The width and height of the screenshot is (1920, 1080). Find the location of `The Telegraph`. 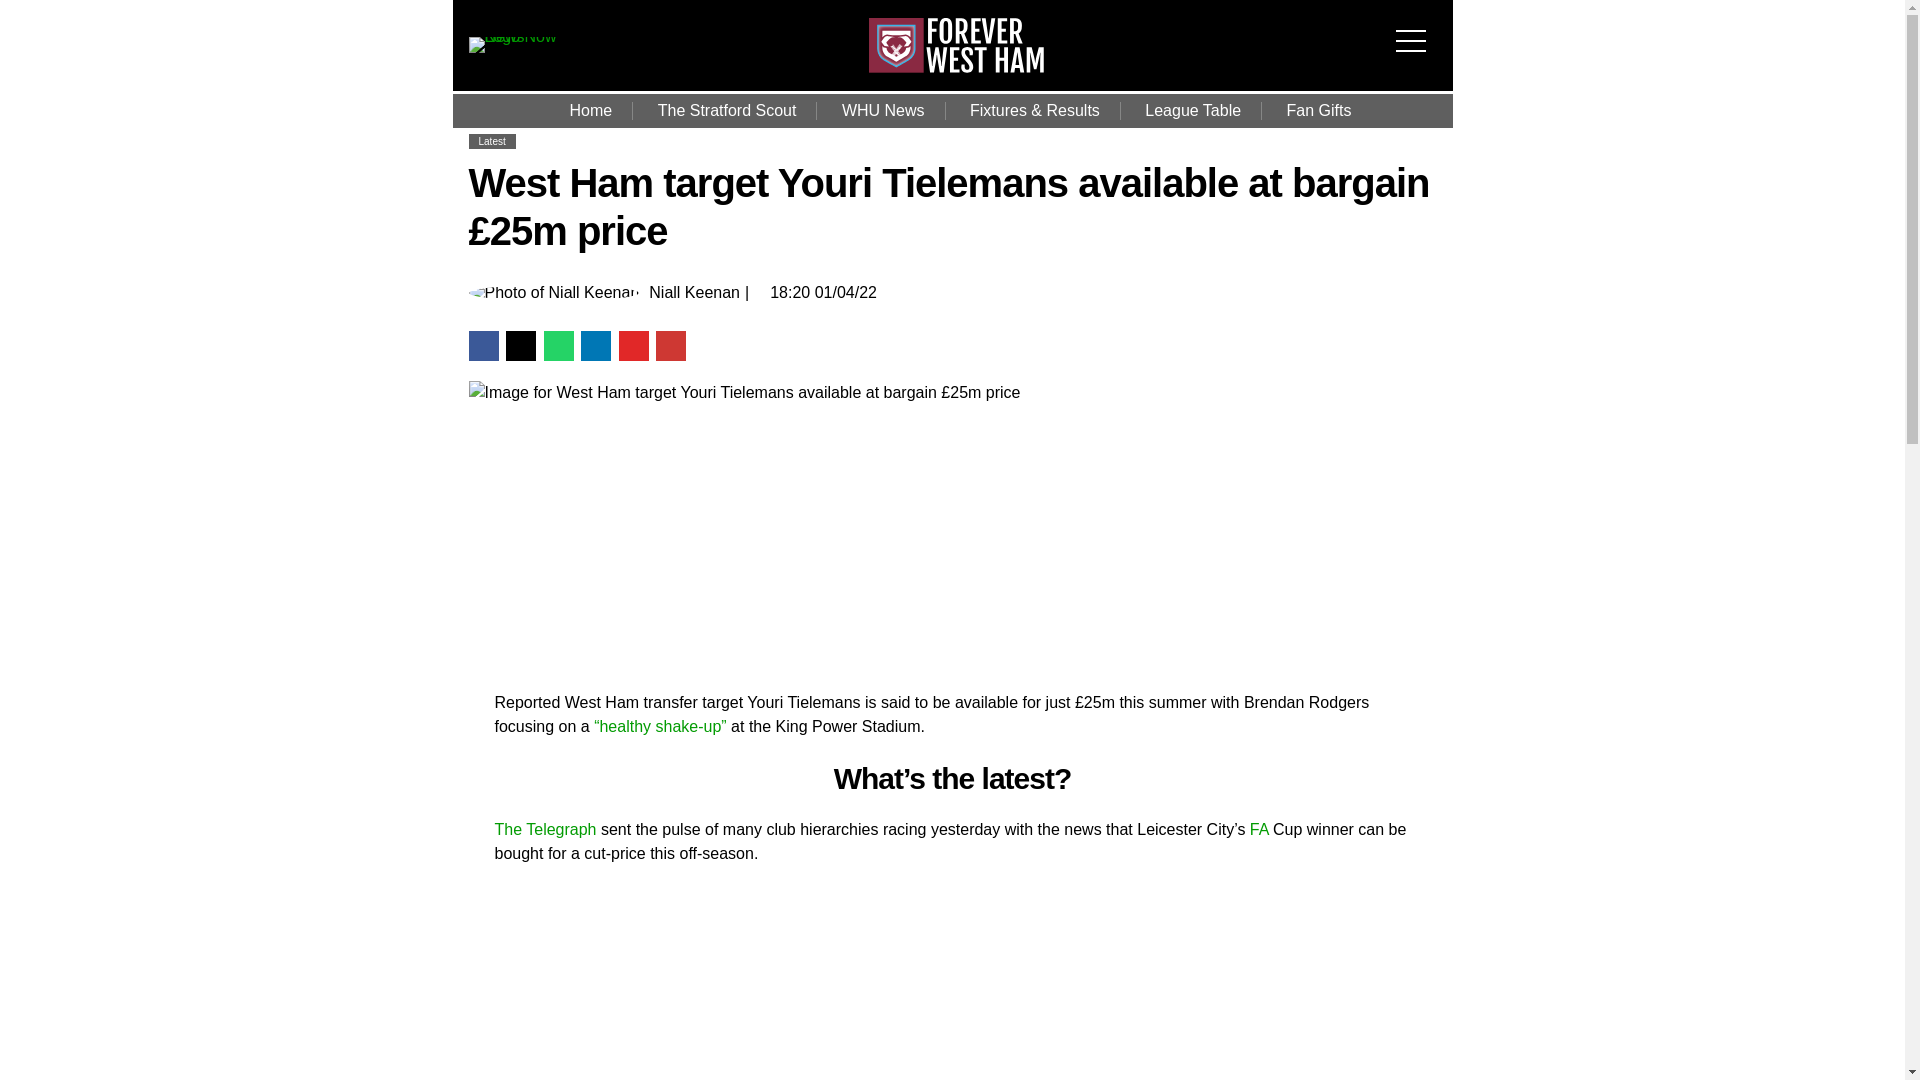

The Telegraph is located at coordinates (544, 829).